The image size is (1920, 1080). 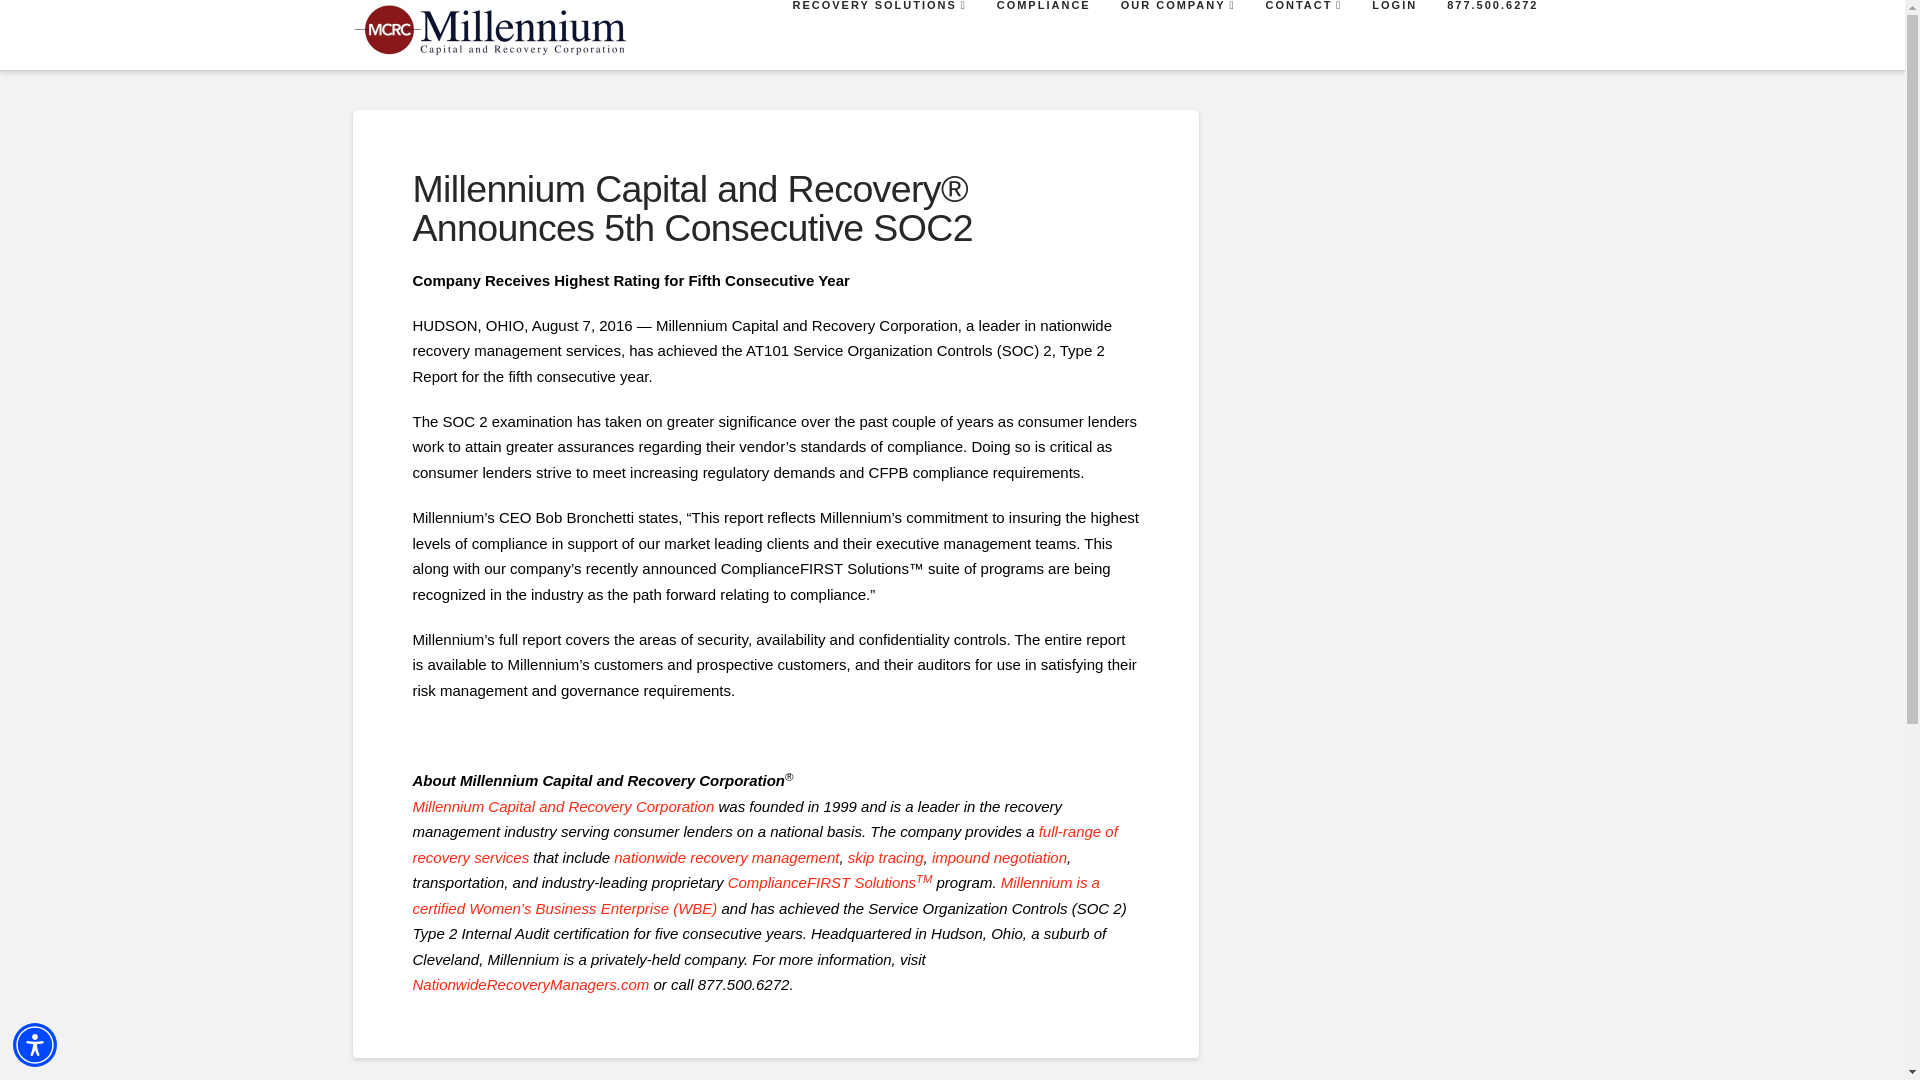 What do you see at coordinates (1302, 35) in the screenshot?
I see `CONTACT` at bounding box center [1302, 35].